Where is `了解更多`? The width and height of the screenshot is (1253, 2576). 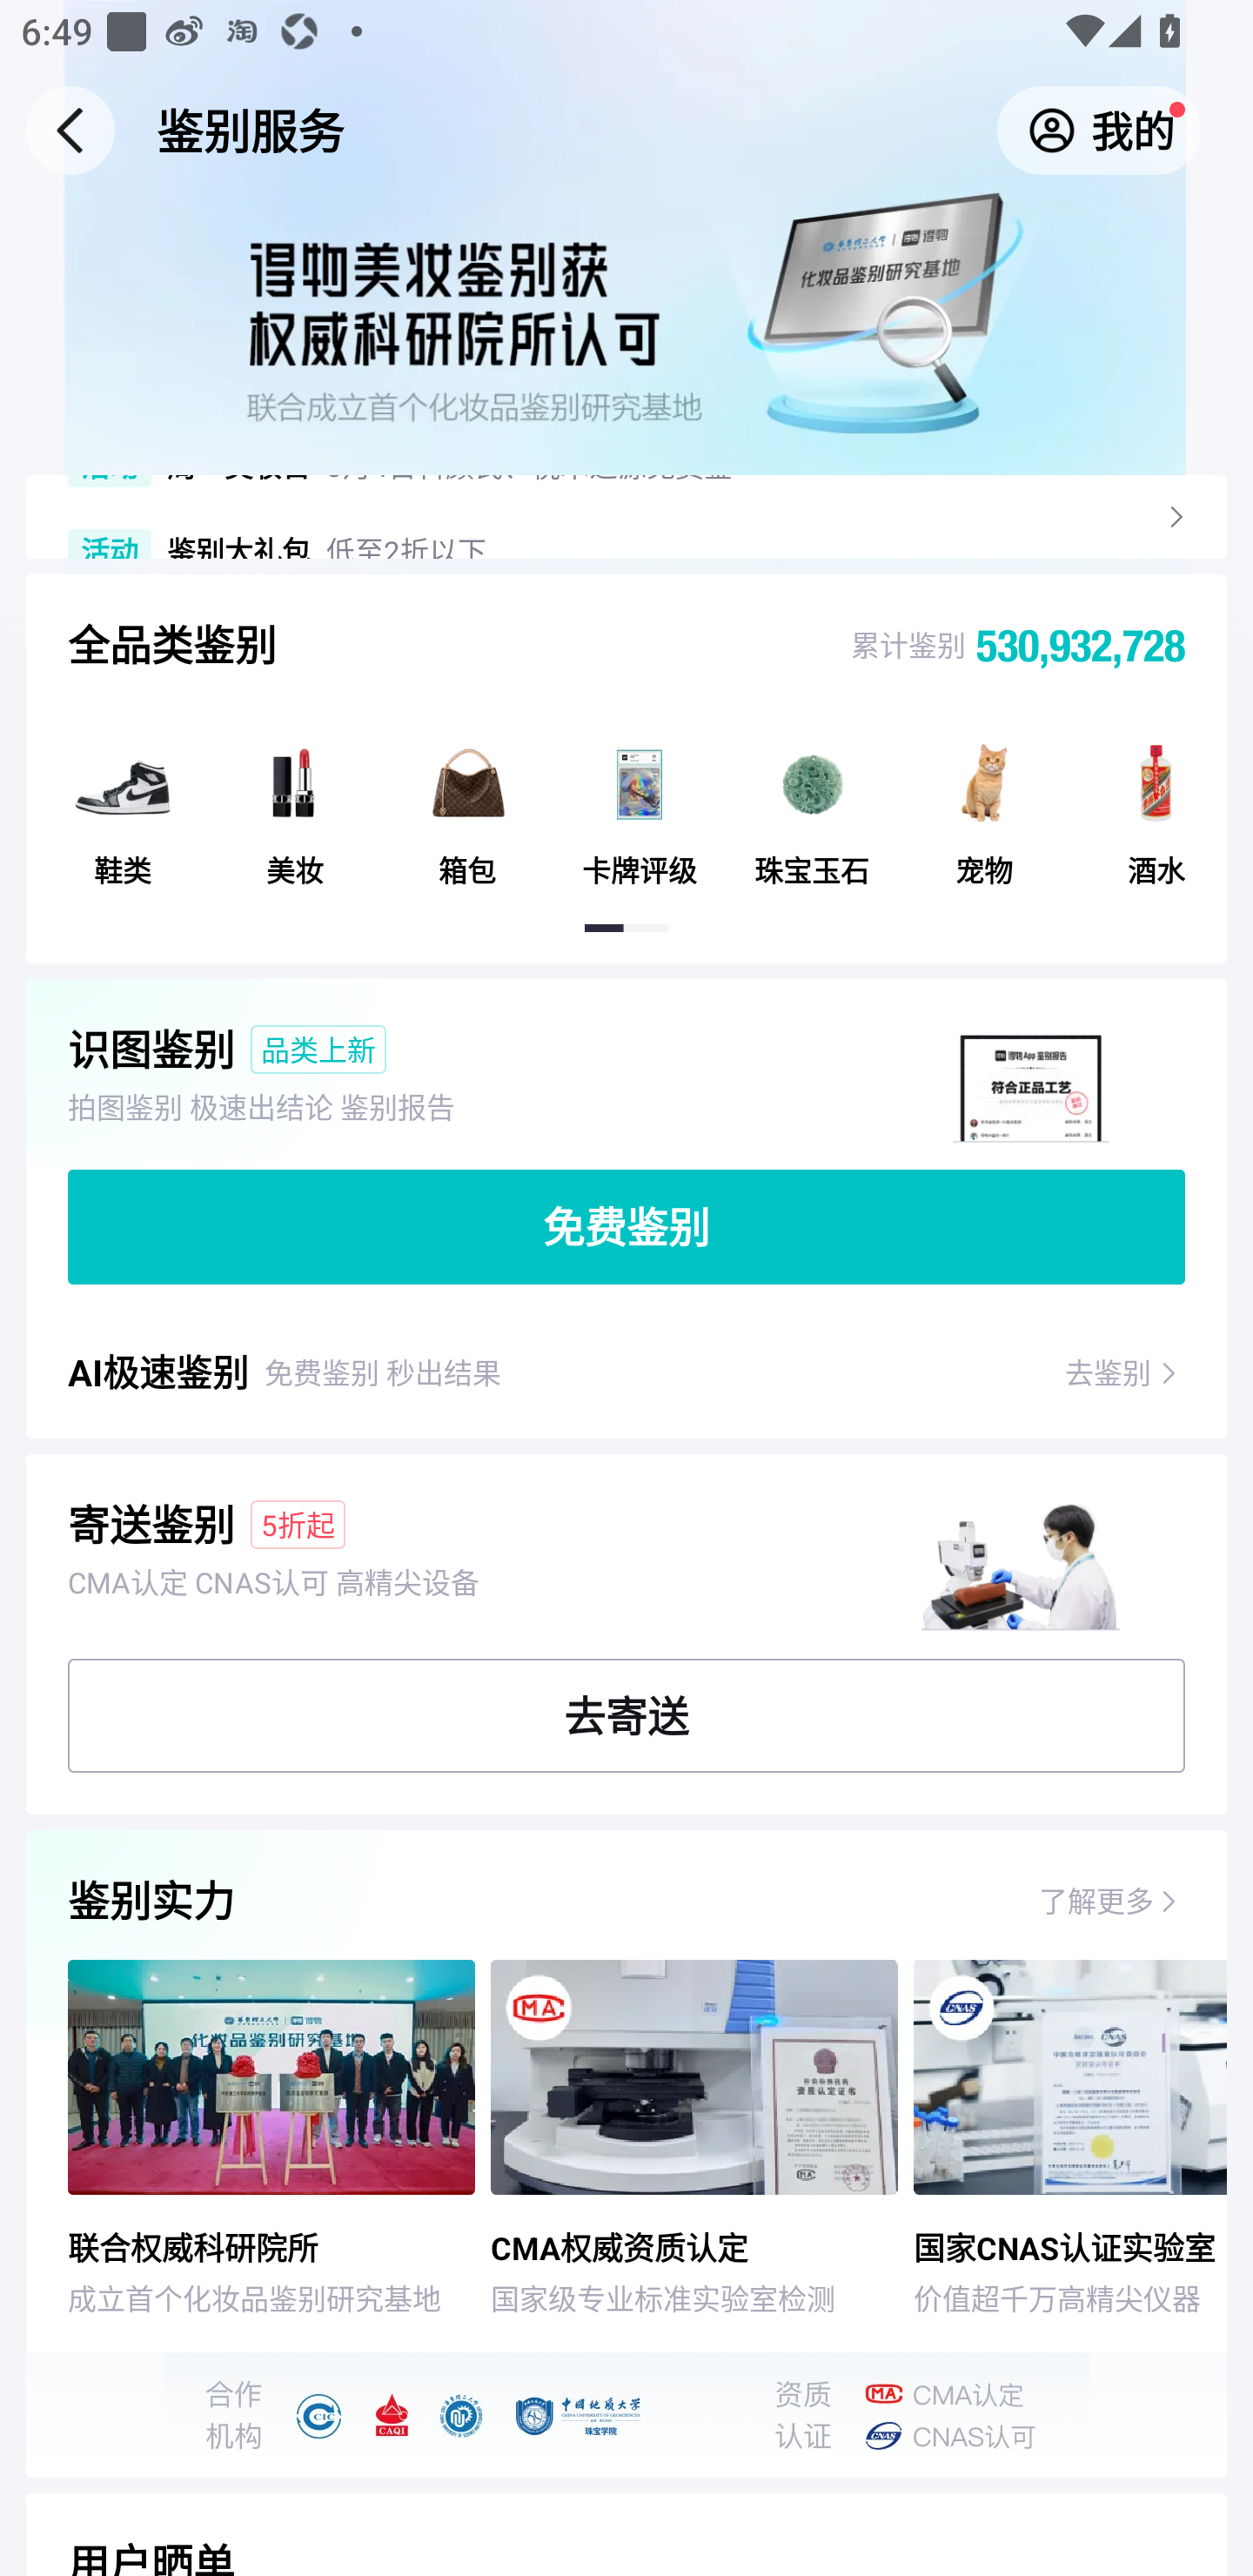 了解更多 is located at coordinates (1096, 1899).